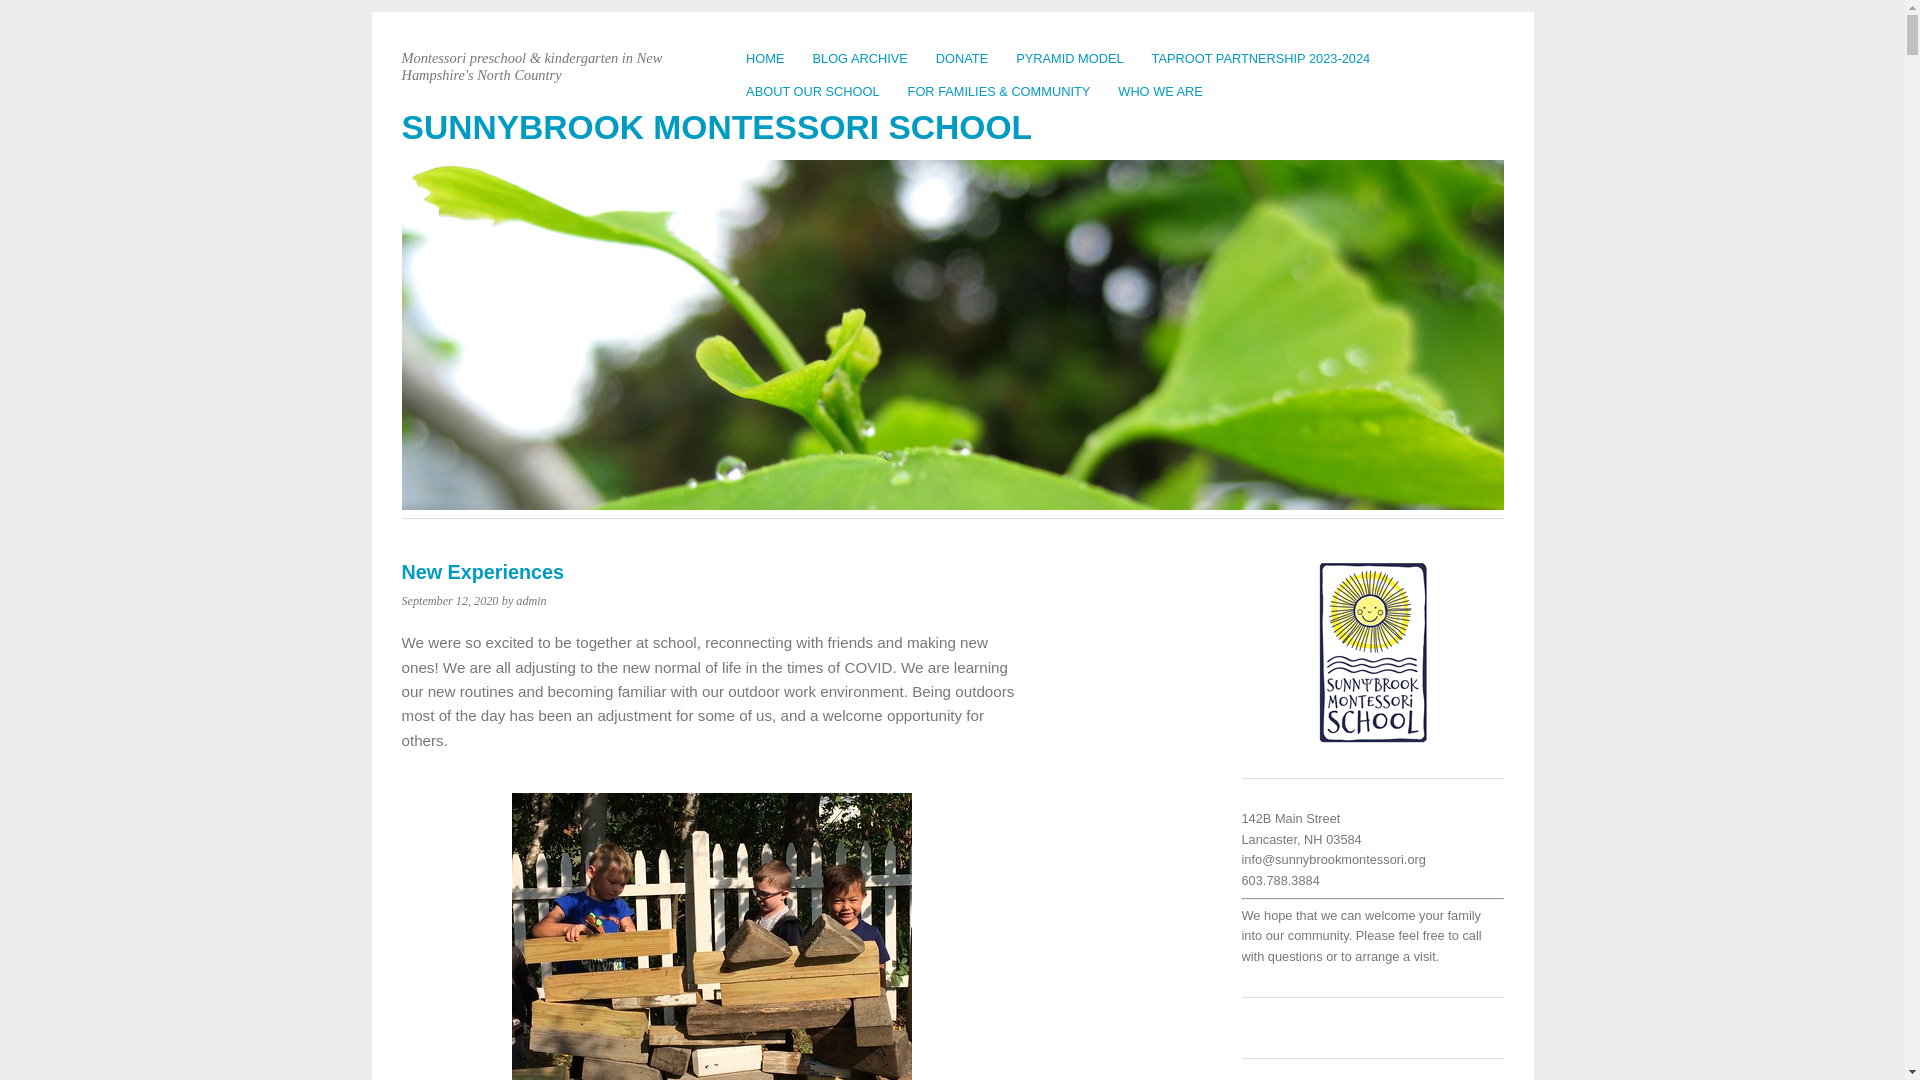 The height and width of the screenshot is (1080, 1920). I want to click on PYRAMID MODEL, so click(1069, 58).